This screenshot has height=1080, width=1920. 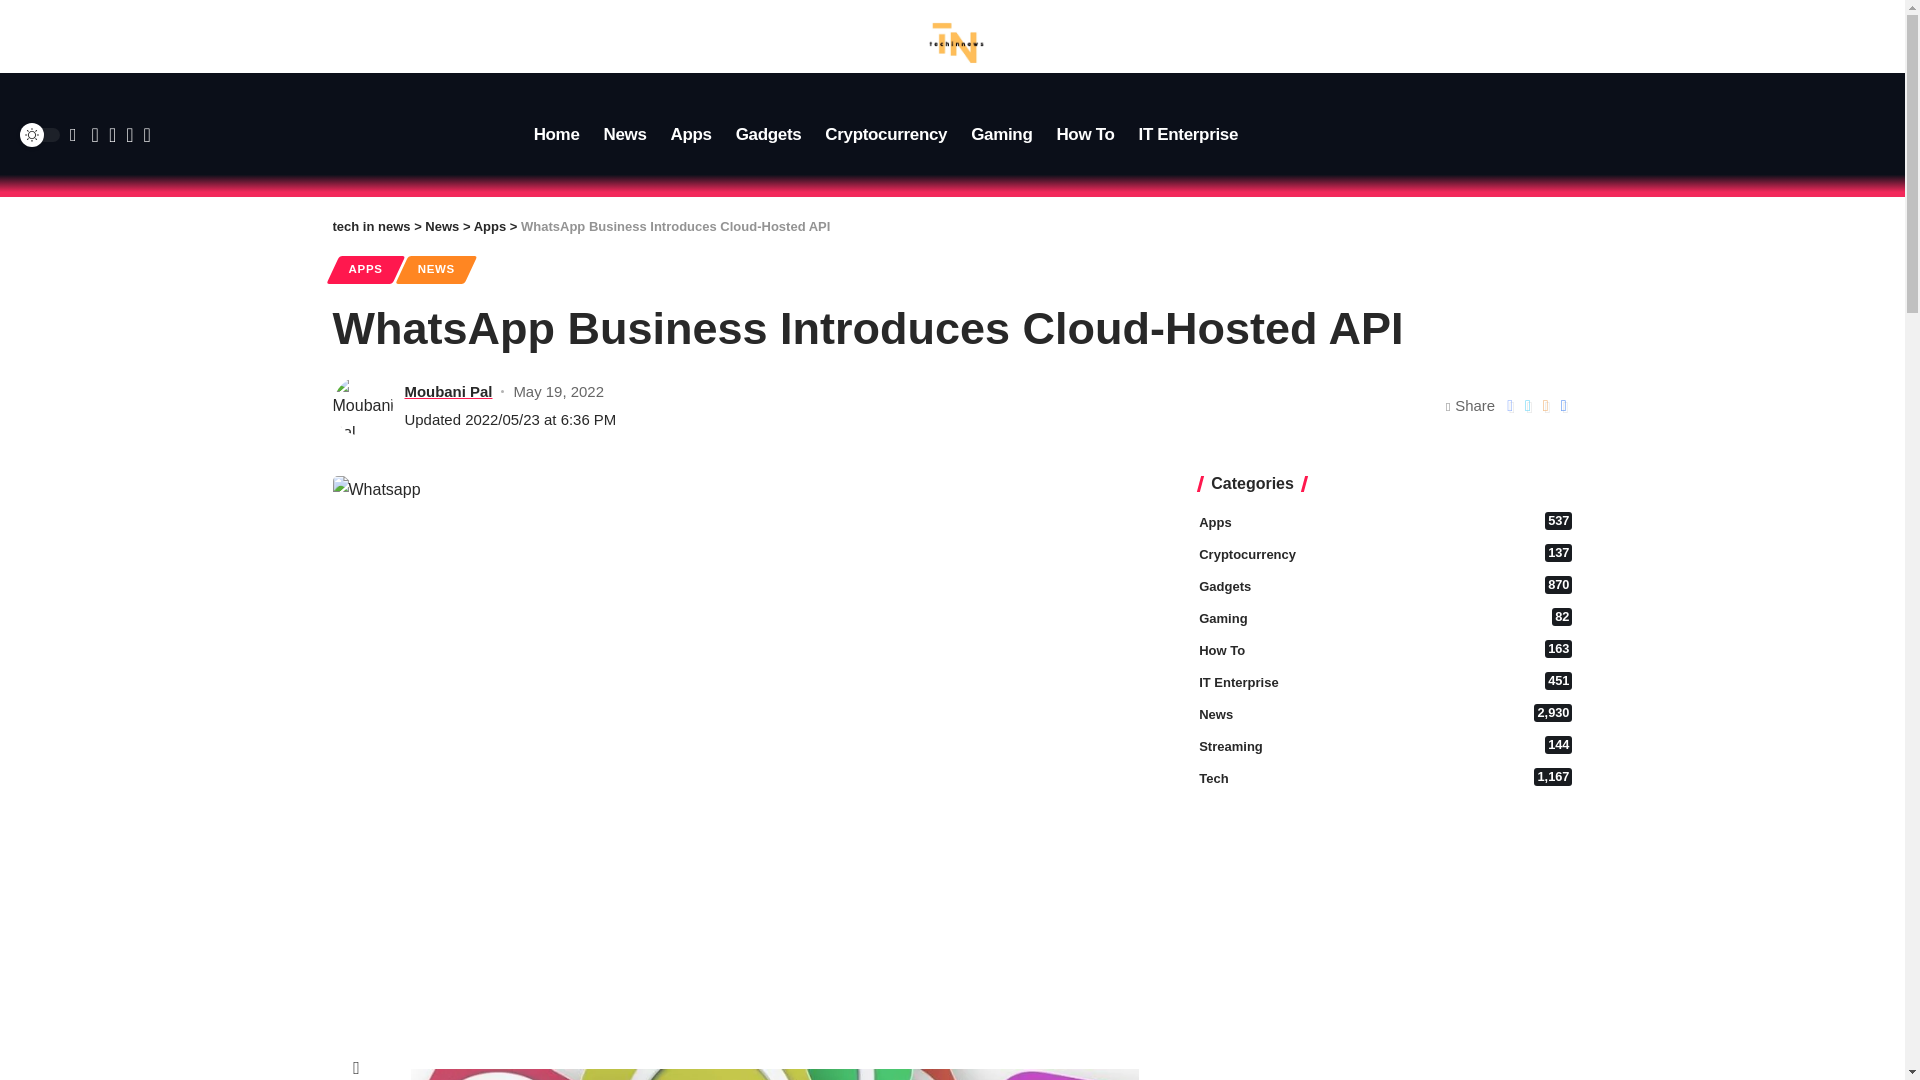 I want to click on Gadgets, so click(x=371, y=226).